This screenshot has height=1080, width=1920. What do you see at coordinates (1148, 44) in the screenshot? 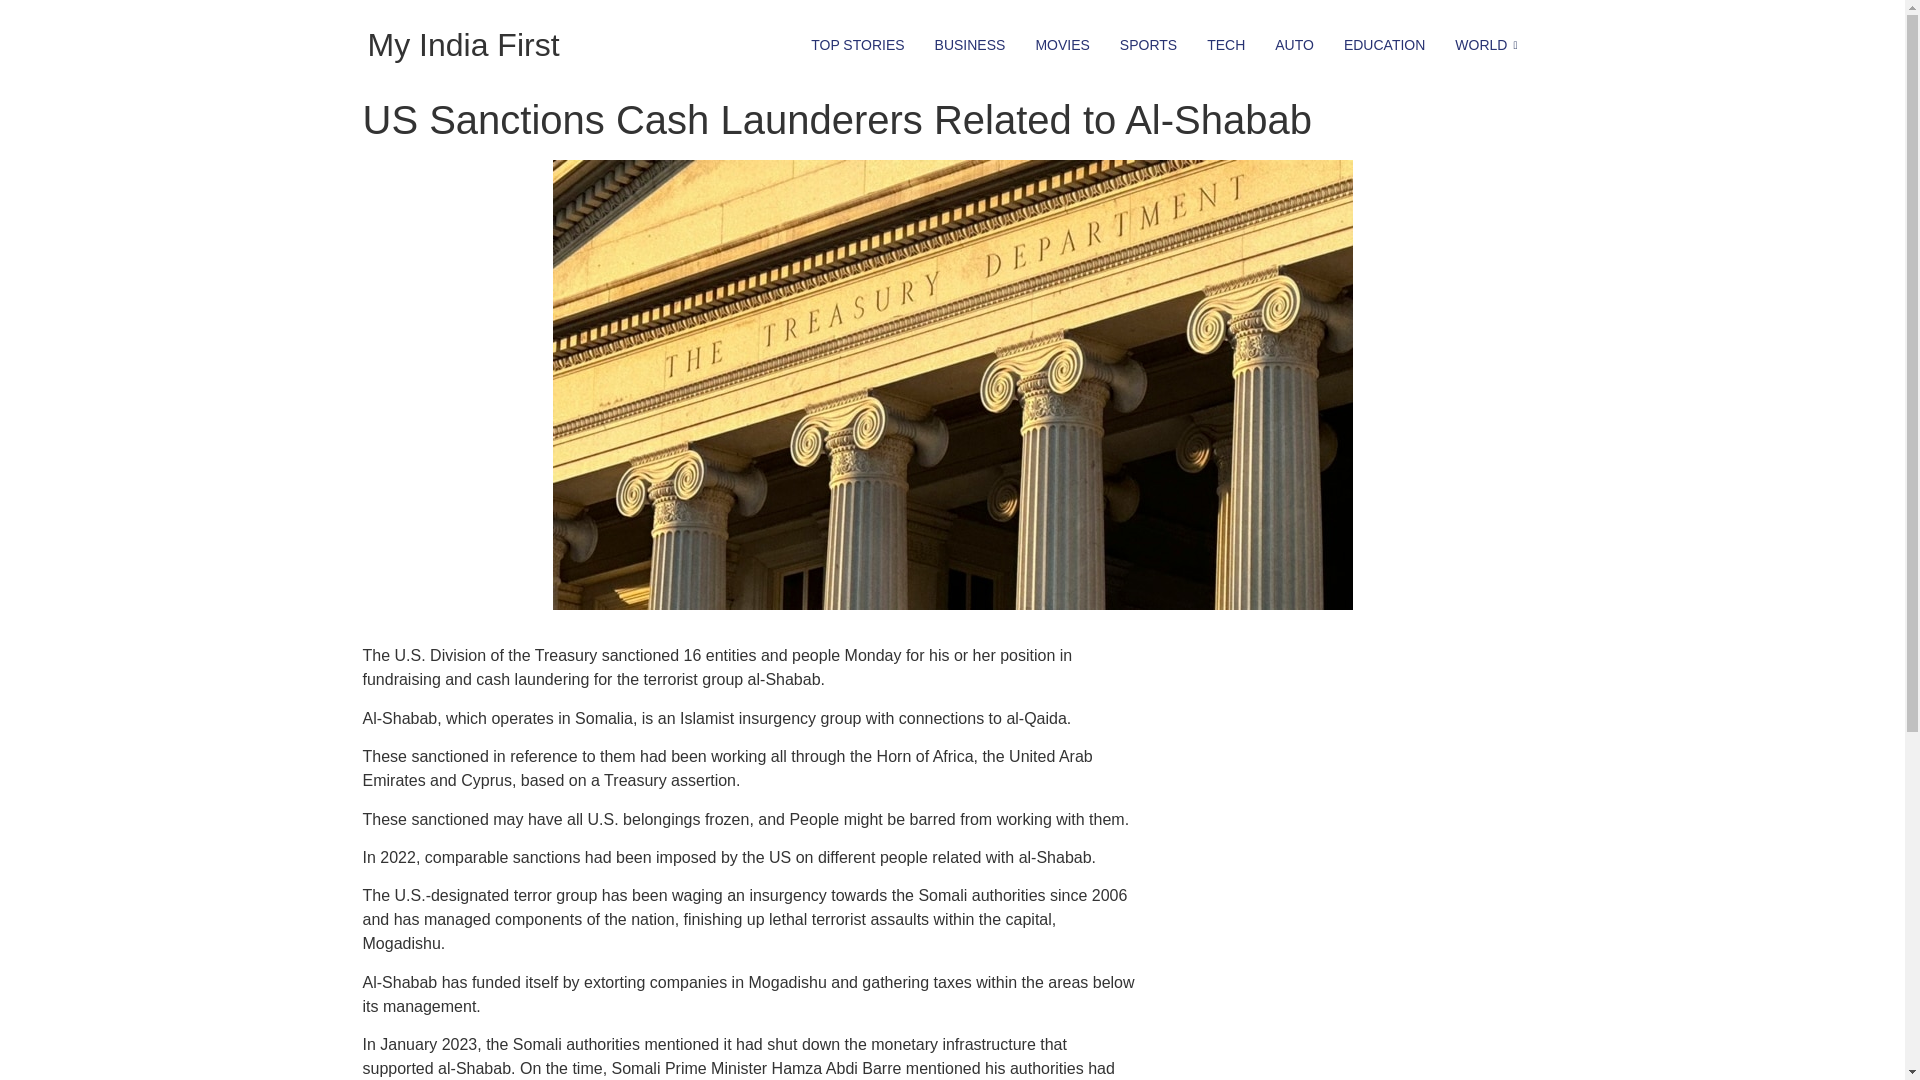
I see `SPORTS` at bounding box center [1148, 44].